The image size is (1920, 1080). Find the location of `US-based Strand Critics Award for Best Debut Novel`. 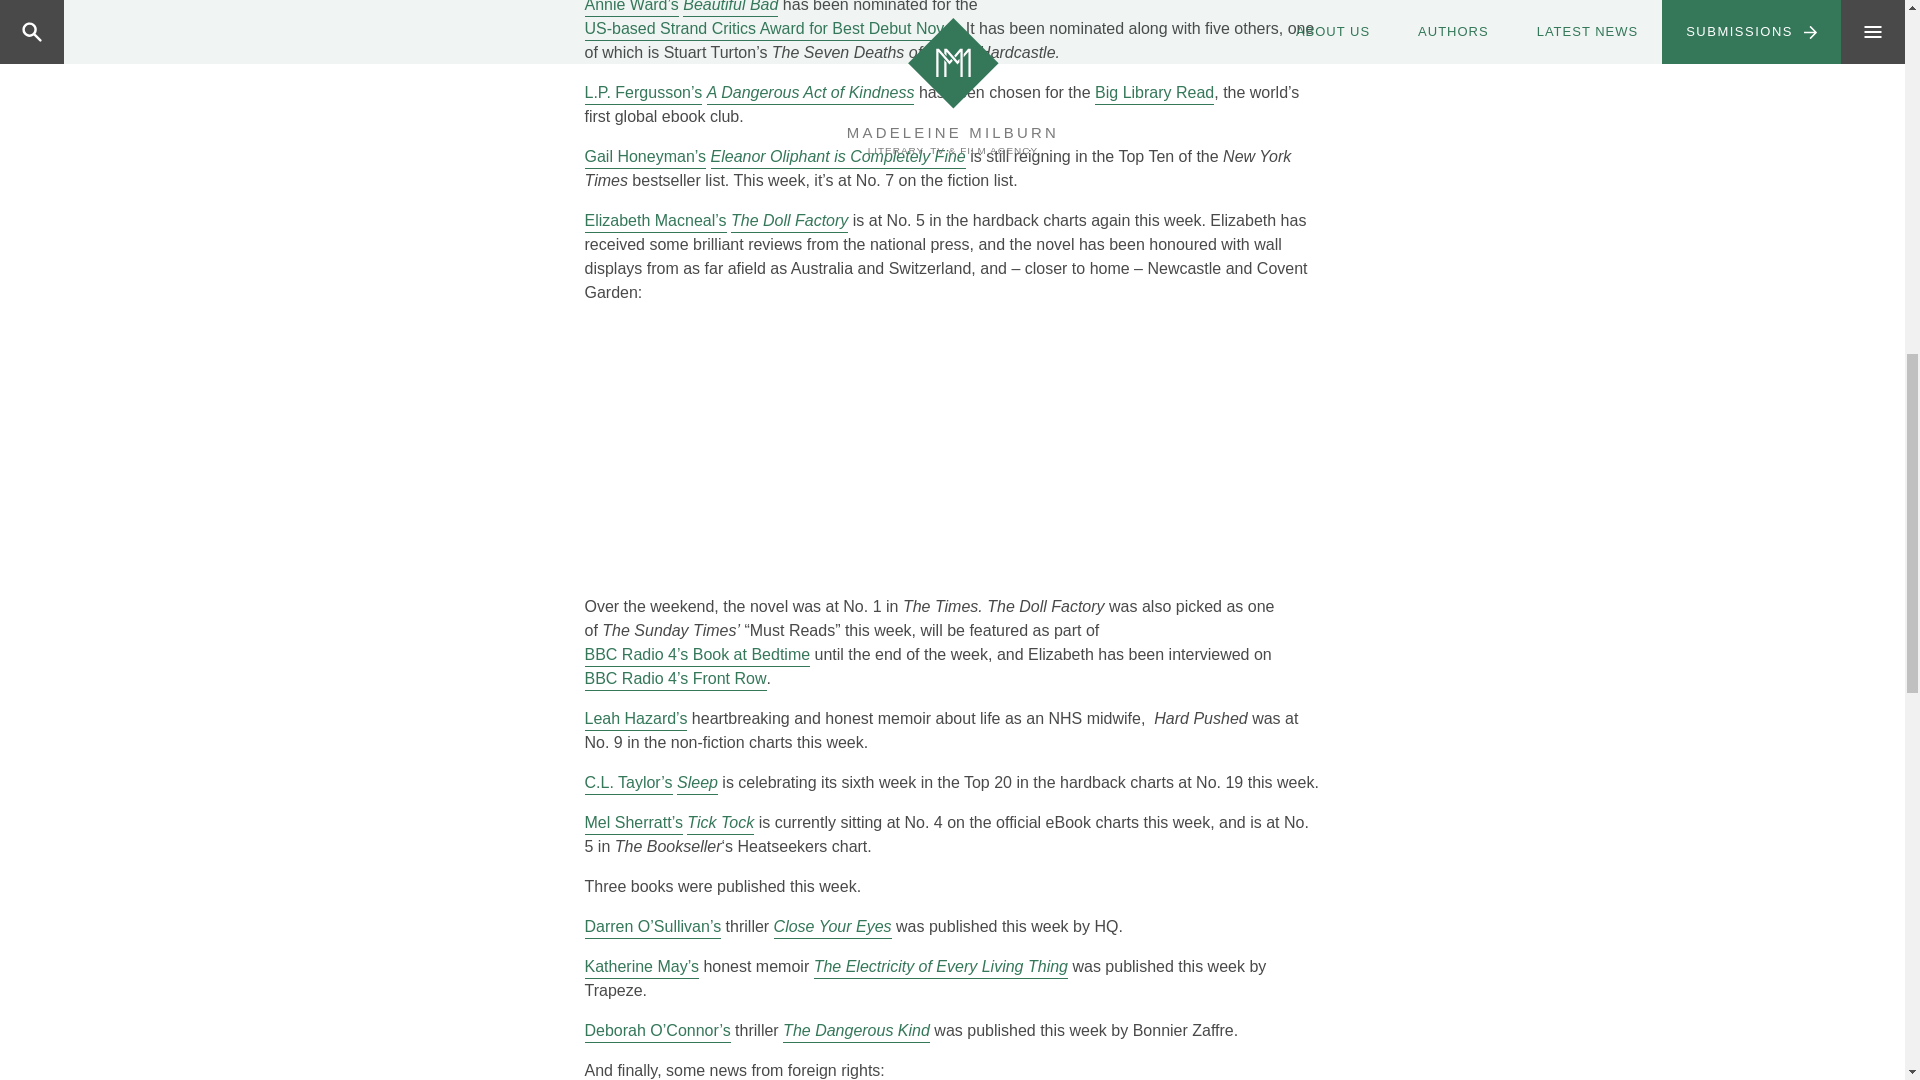

US-based Strand Critics Award for Best Debut Novel is located at coordinates (770, 29).